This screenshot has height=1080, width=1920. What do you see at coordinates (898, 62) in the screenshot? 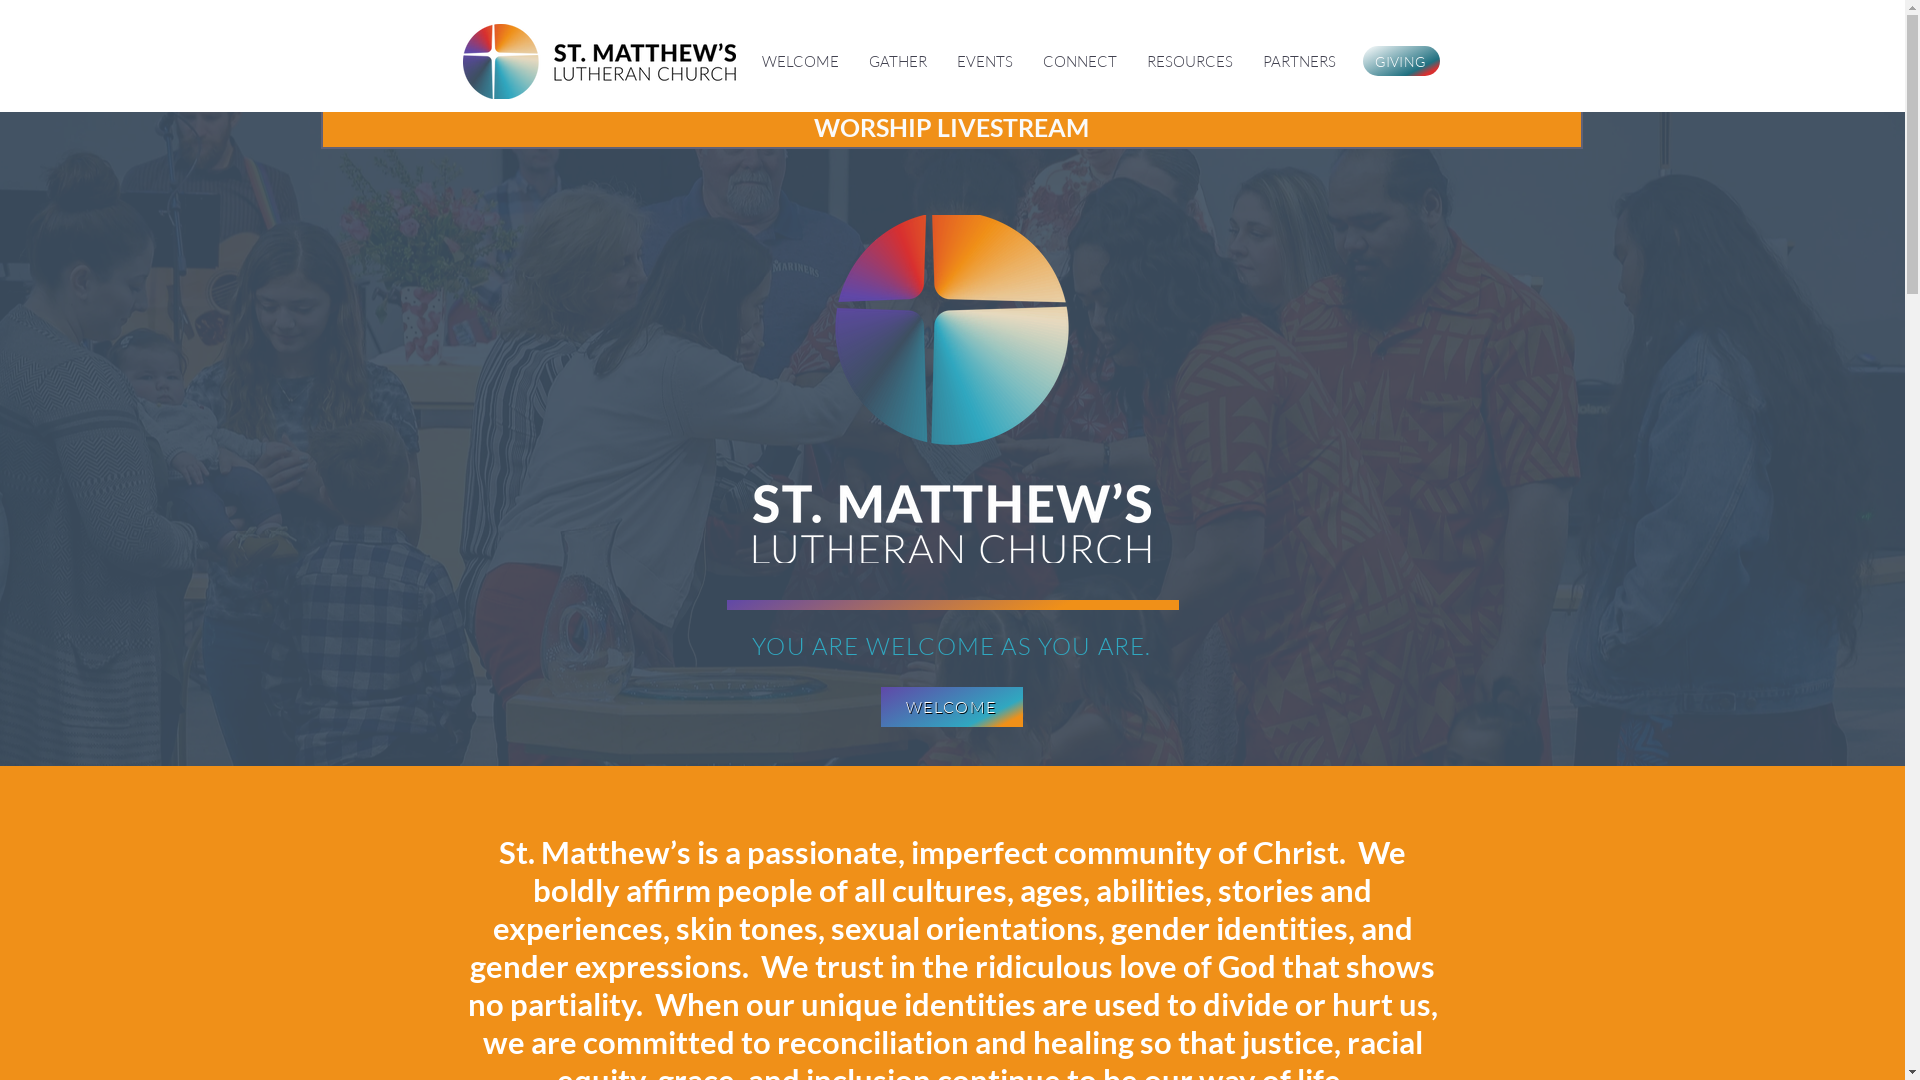
I see `GATHER` at bounding box center [898, 62].